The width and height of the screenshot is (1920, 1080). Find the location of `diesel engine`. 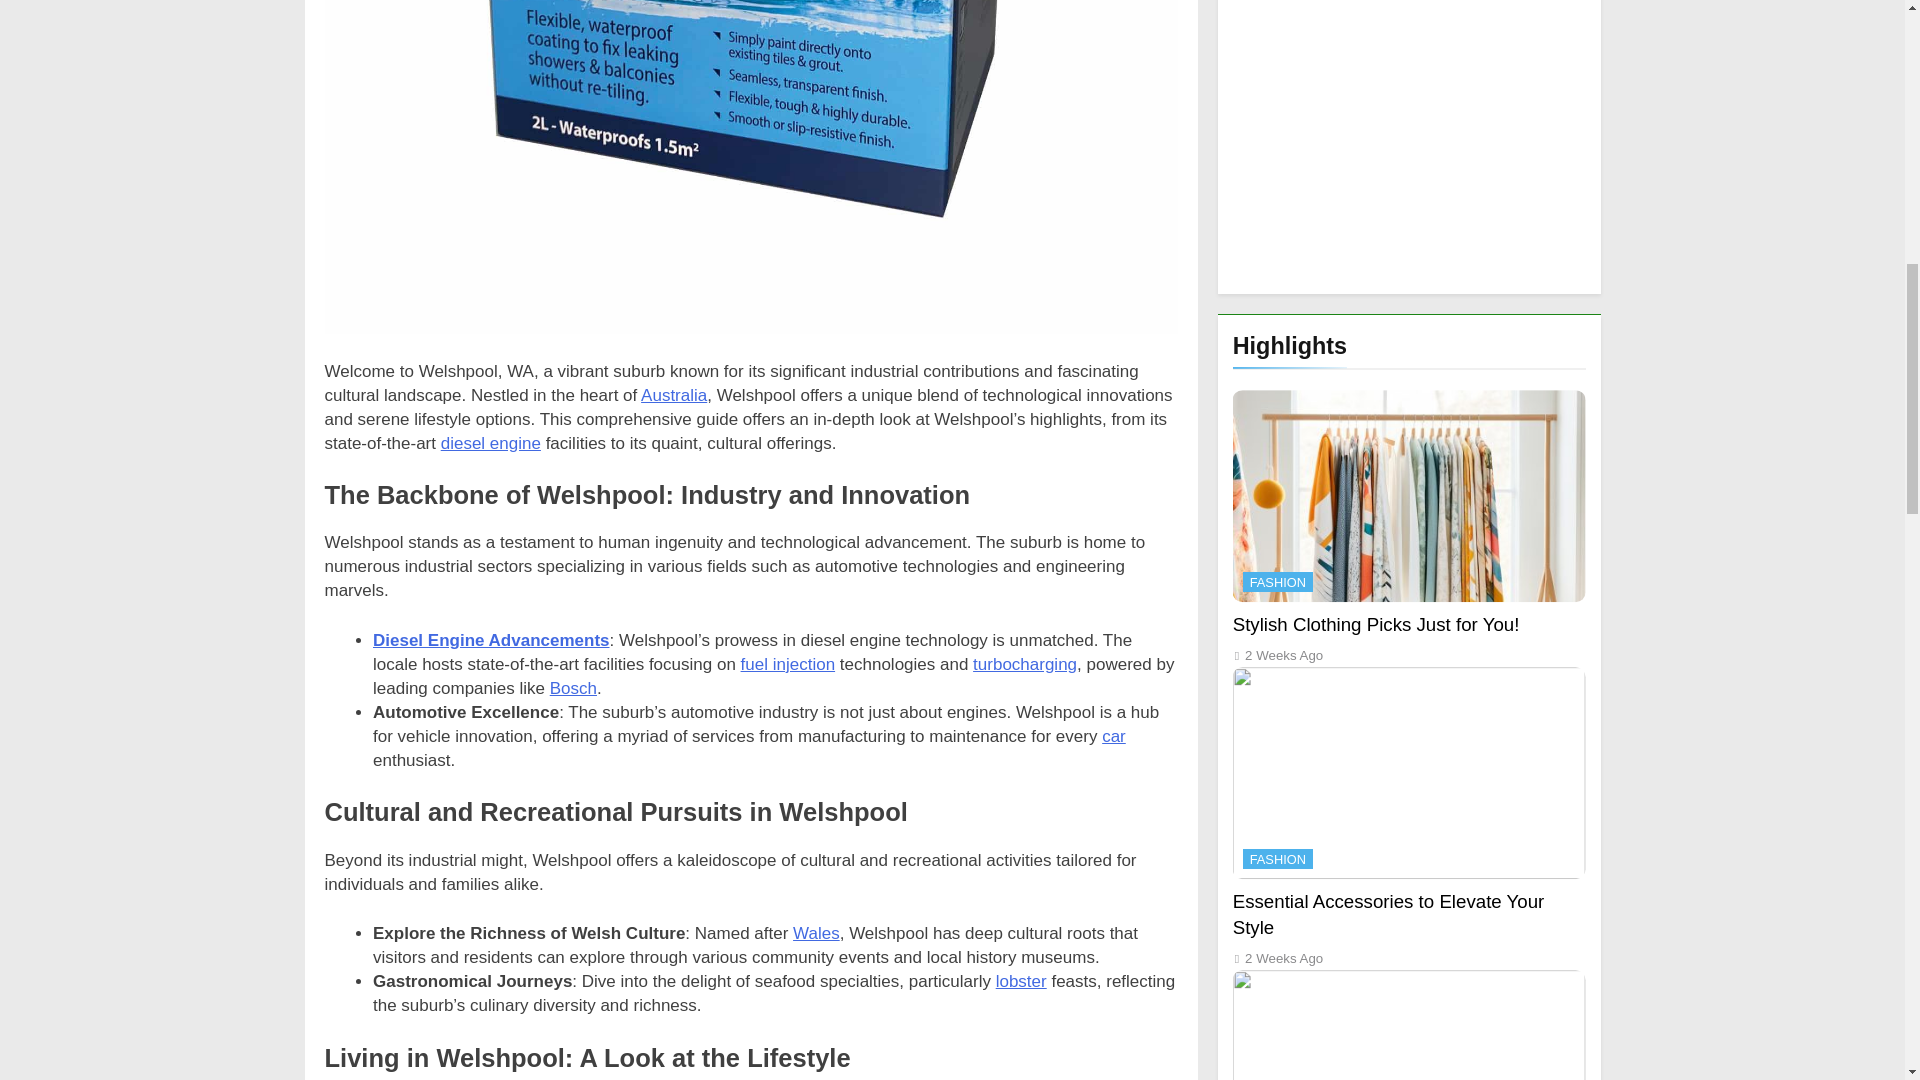

diesel engine is located at coordinates (491, 443).